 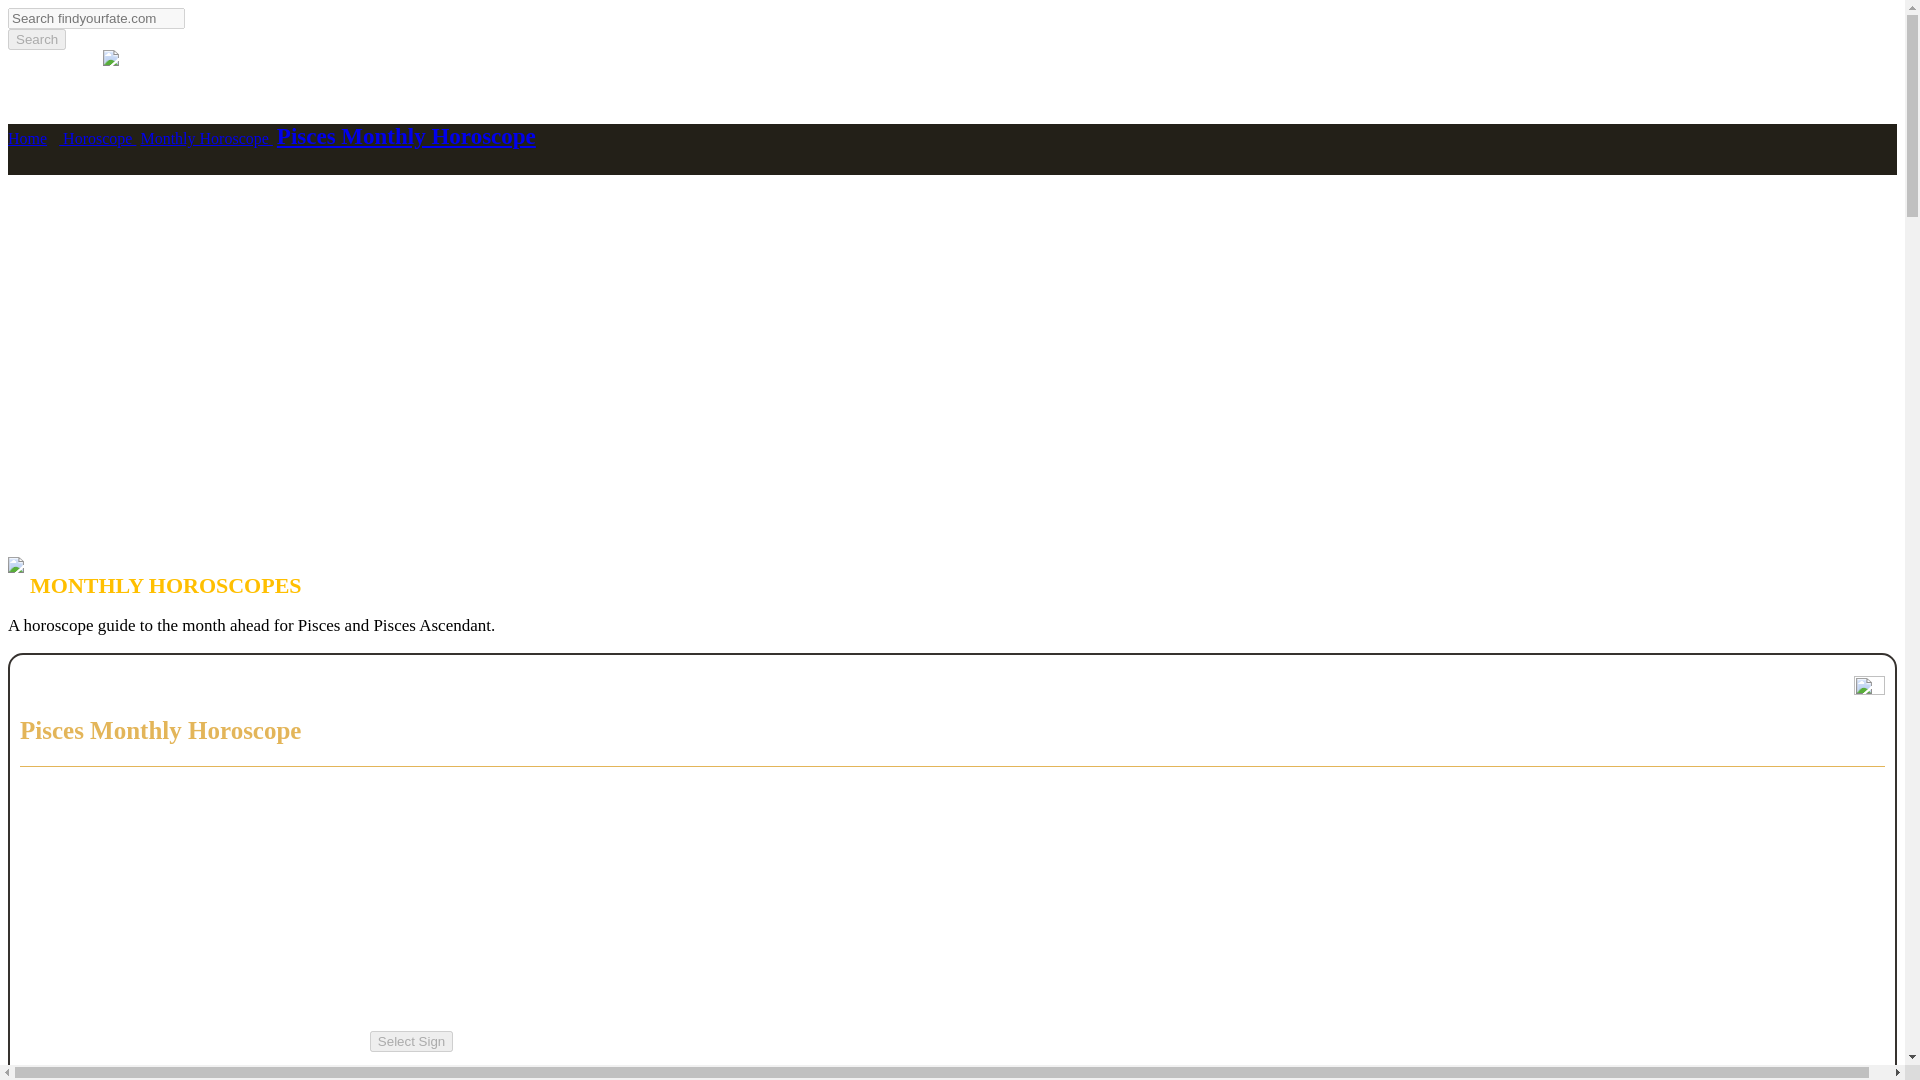 What do you see at coordinates (26, 138) in the screenshot?
I see `Home` at bounding box center [26, 138].